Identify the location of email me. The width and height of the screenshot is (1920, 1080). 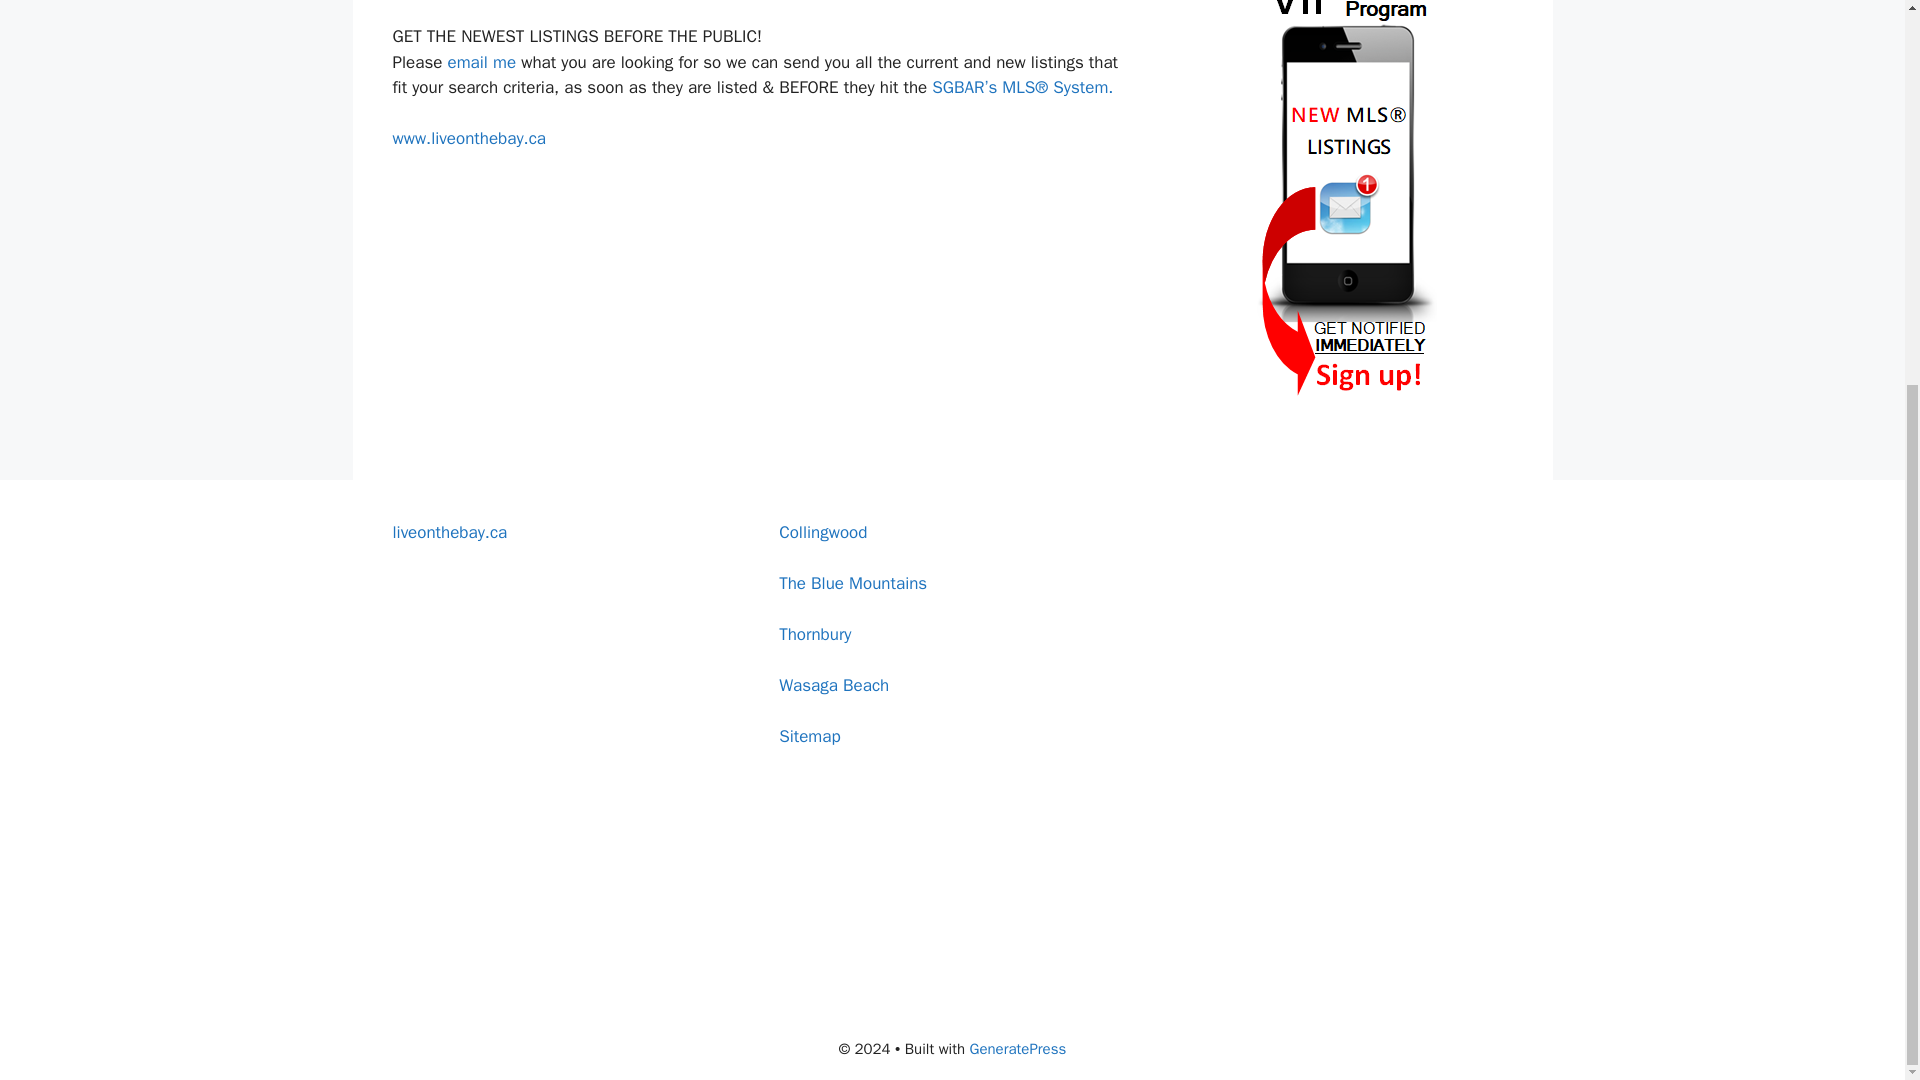
(484, 62).